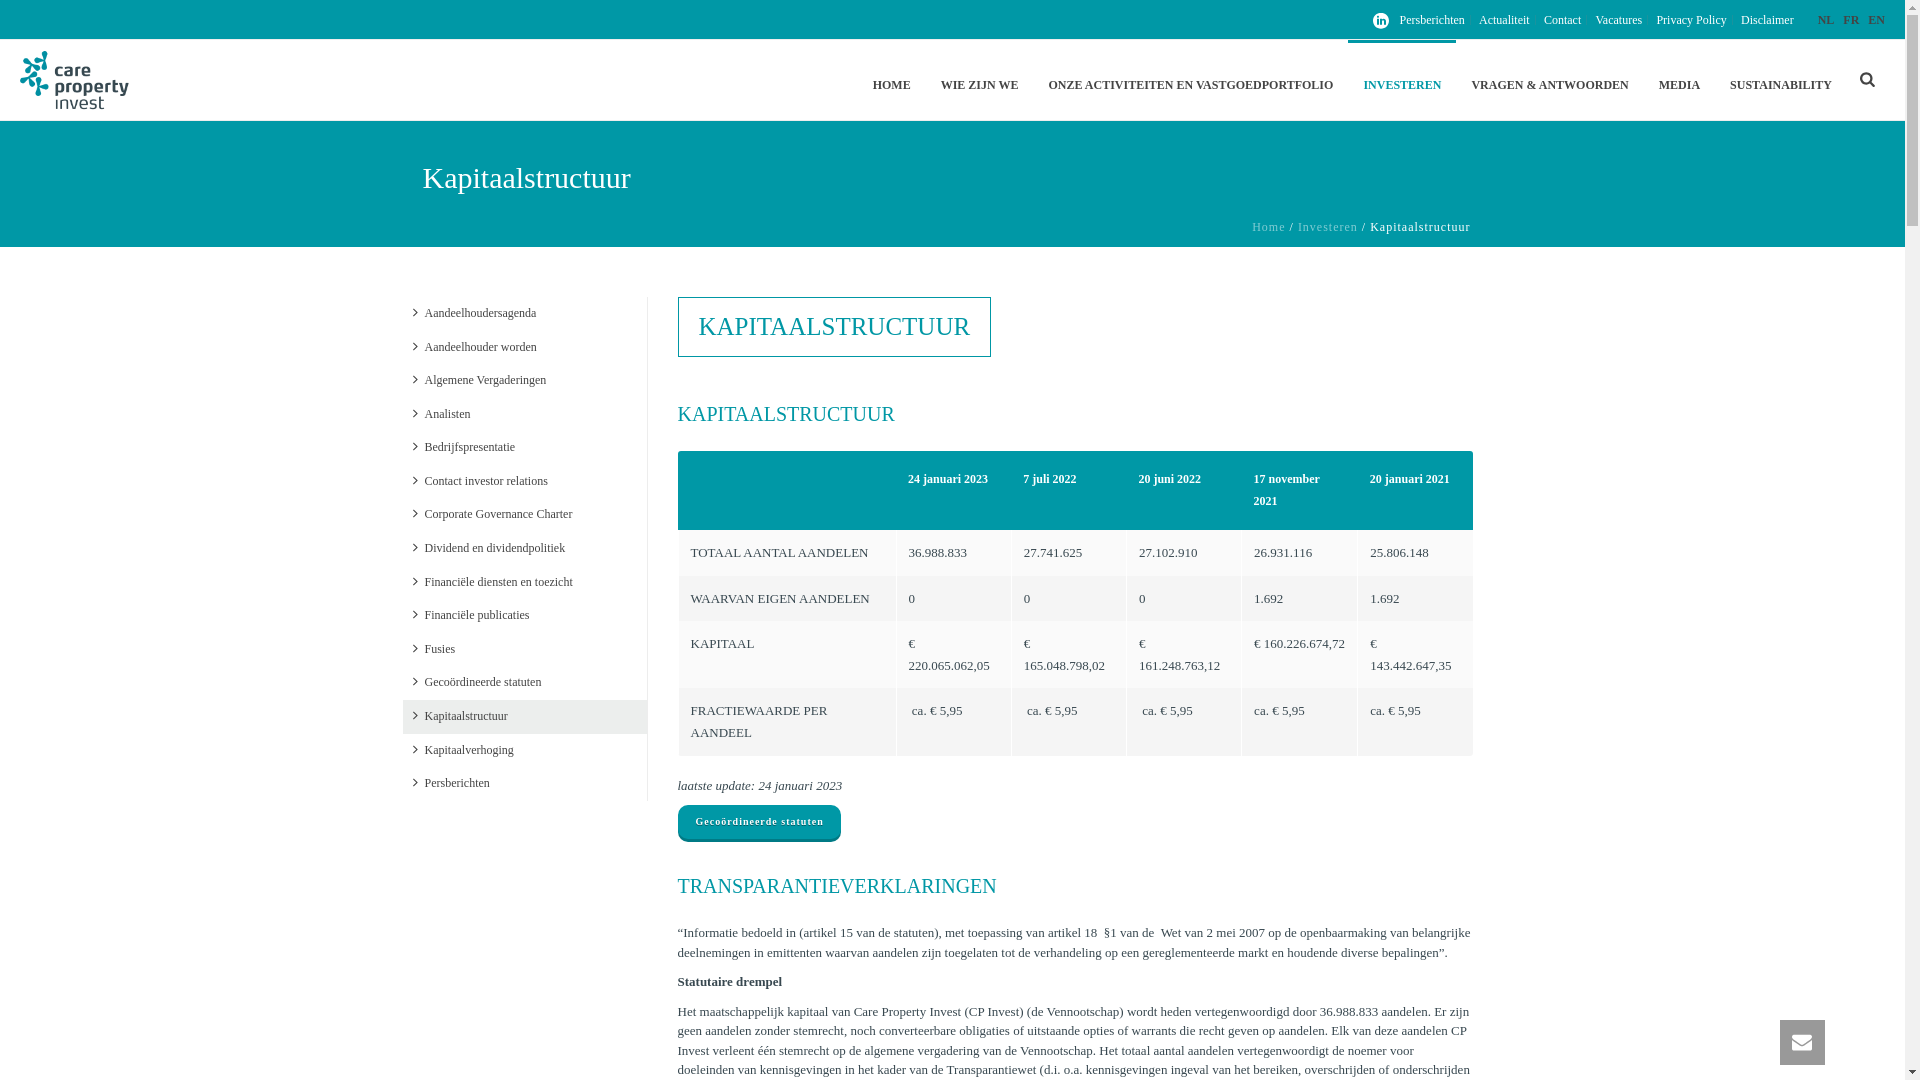  What do you see at coordinates (1328, 227) in the screenshot?
I see `Investeren` at bounding box center [1328, 227].